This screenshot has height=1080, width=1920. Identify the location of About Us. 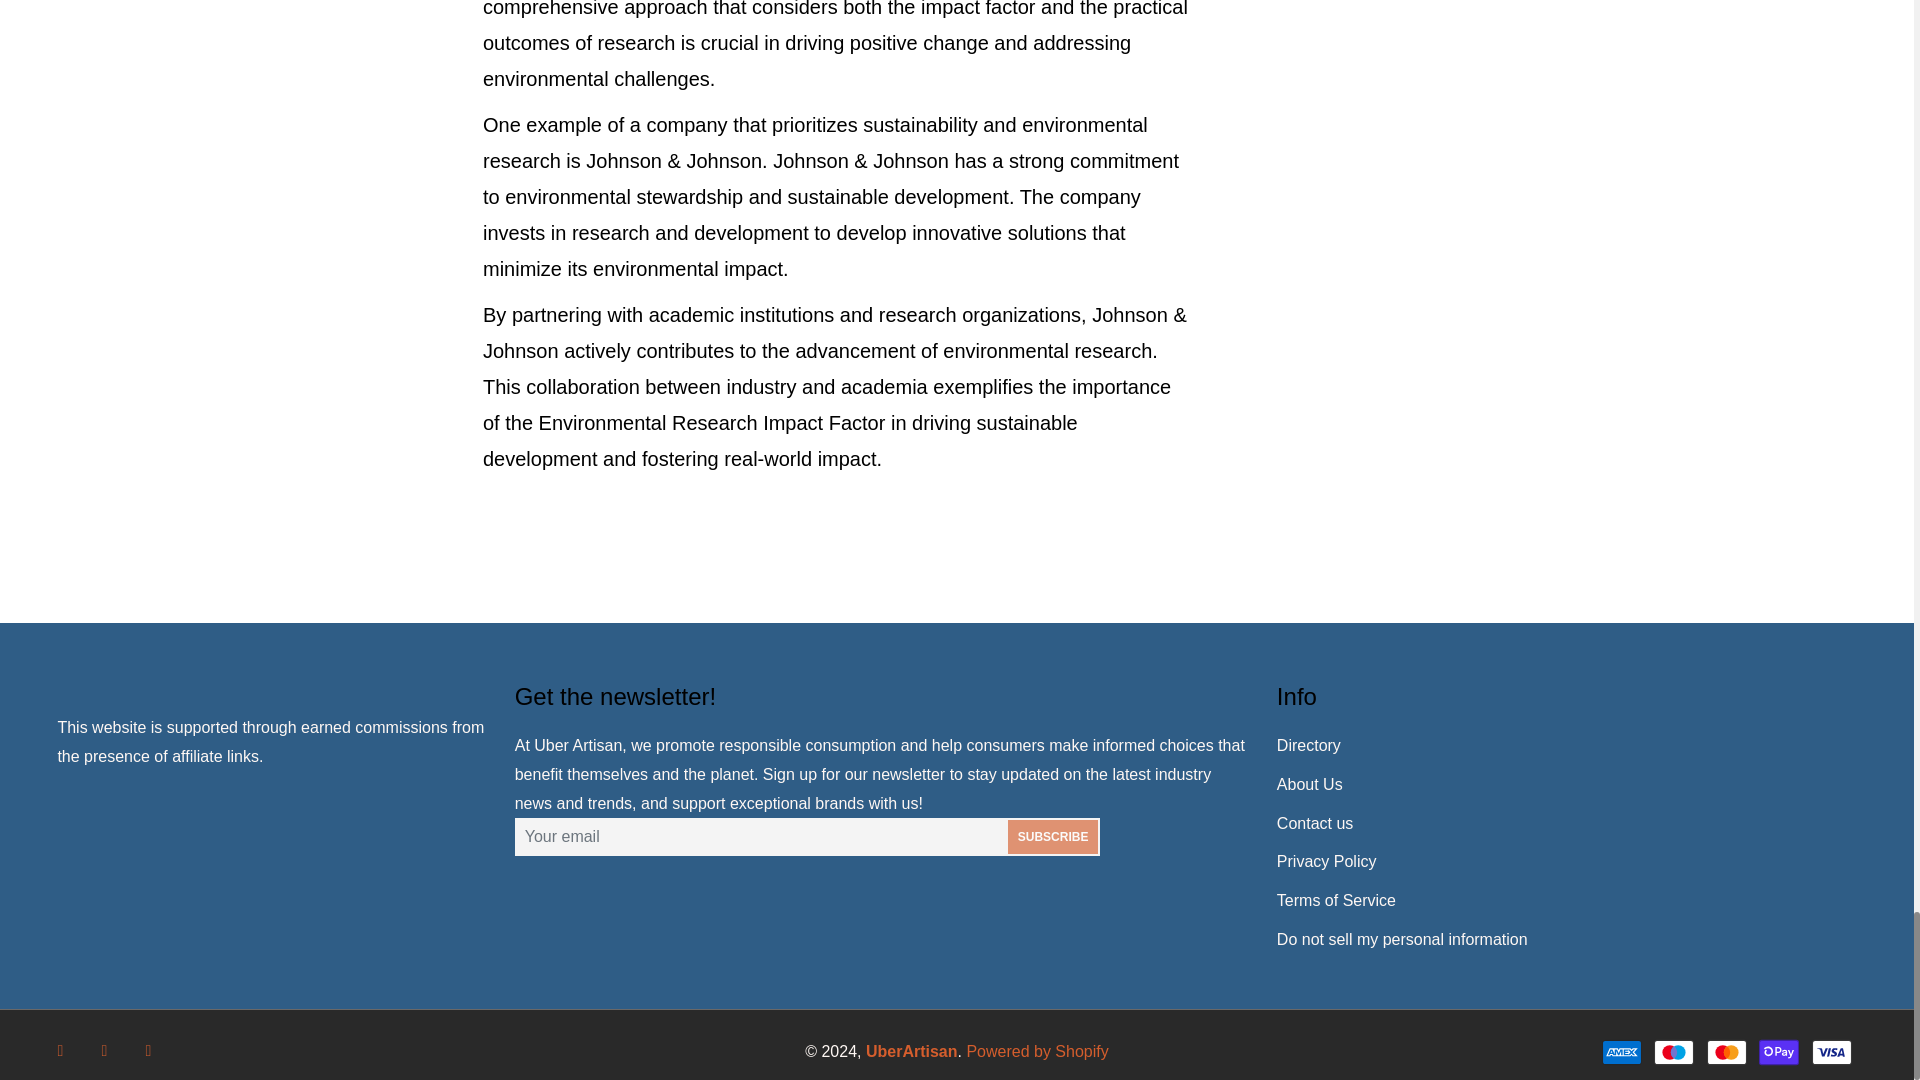
(1309, 784).